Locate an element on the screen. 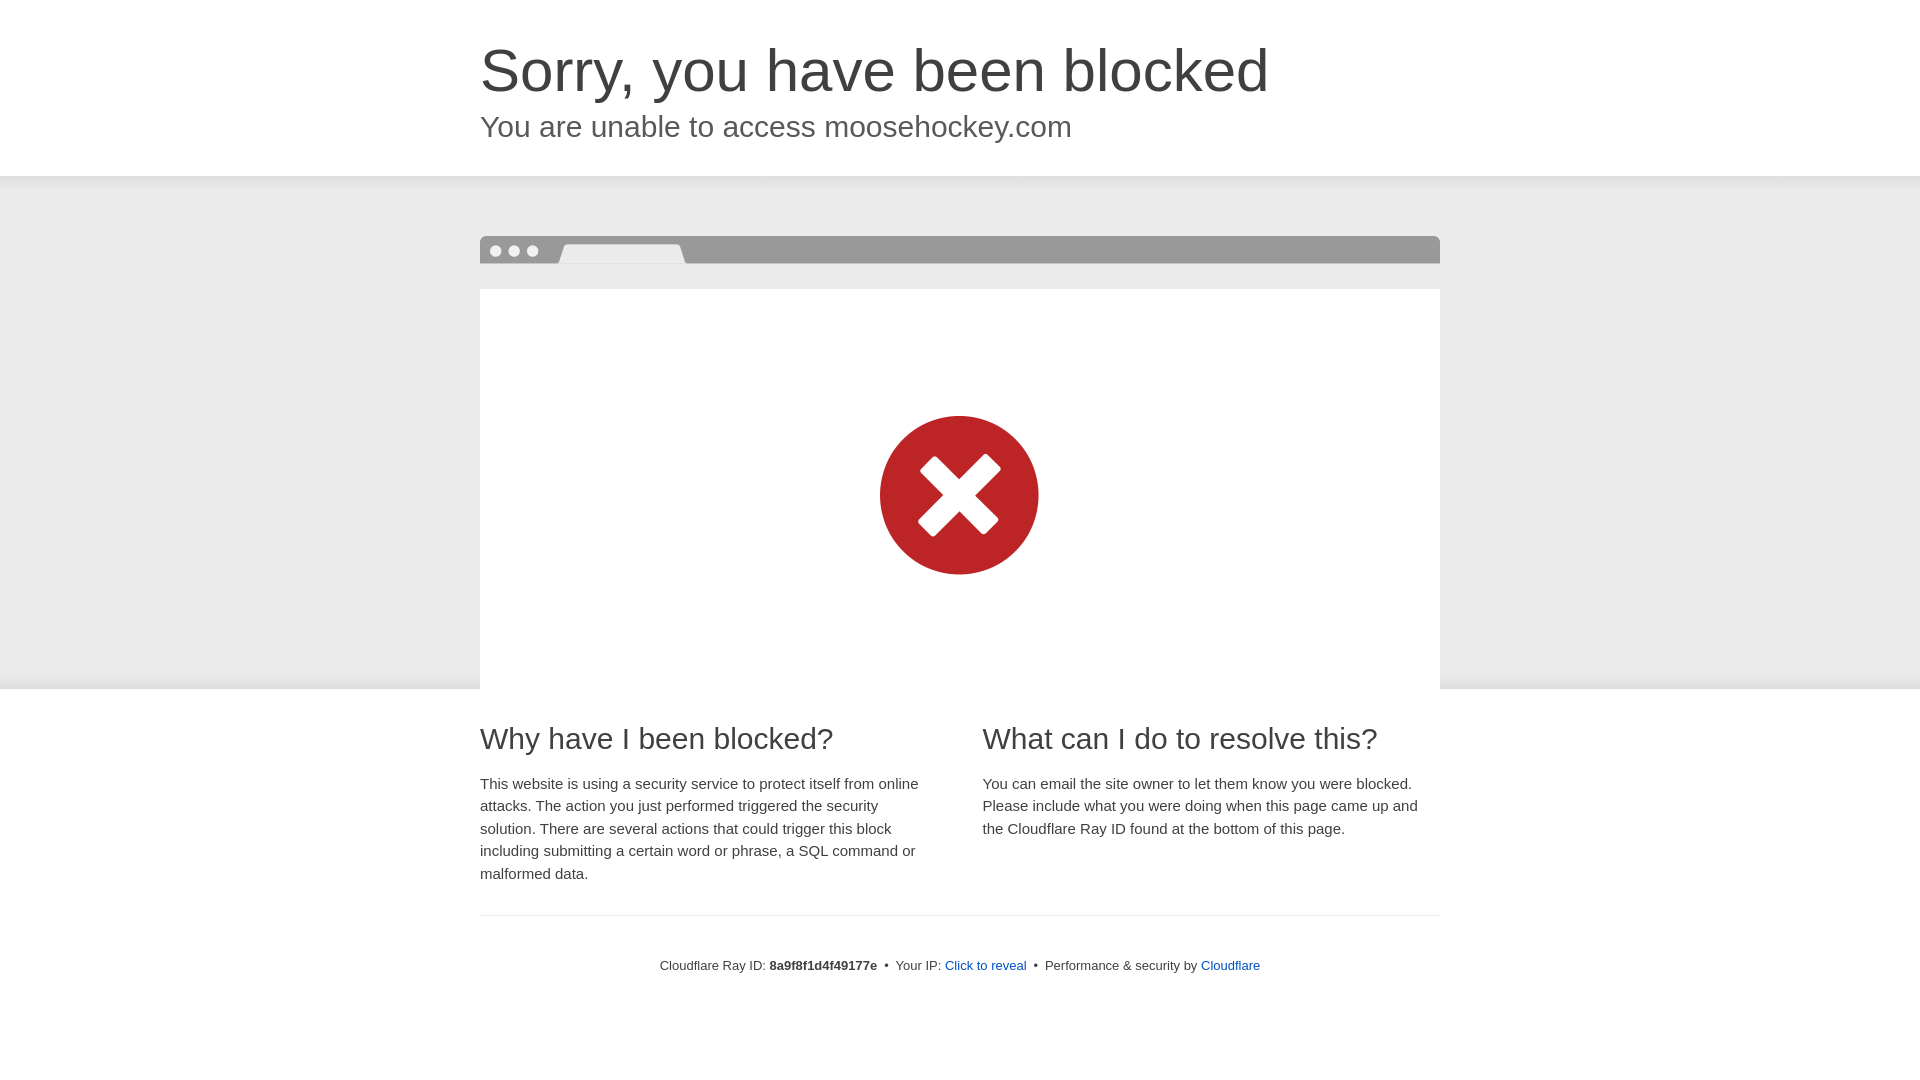  Cloudflare is located at coordinates (1230, 965).